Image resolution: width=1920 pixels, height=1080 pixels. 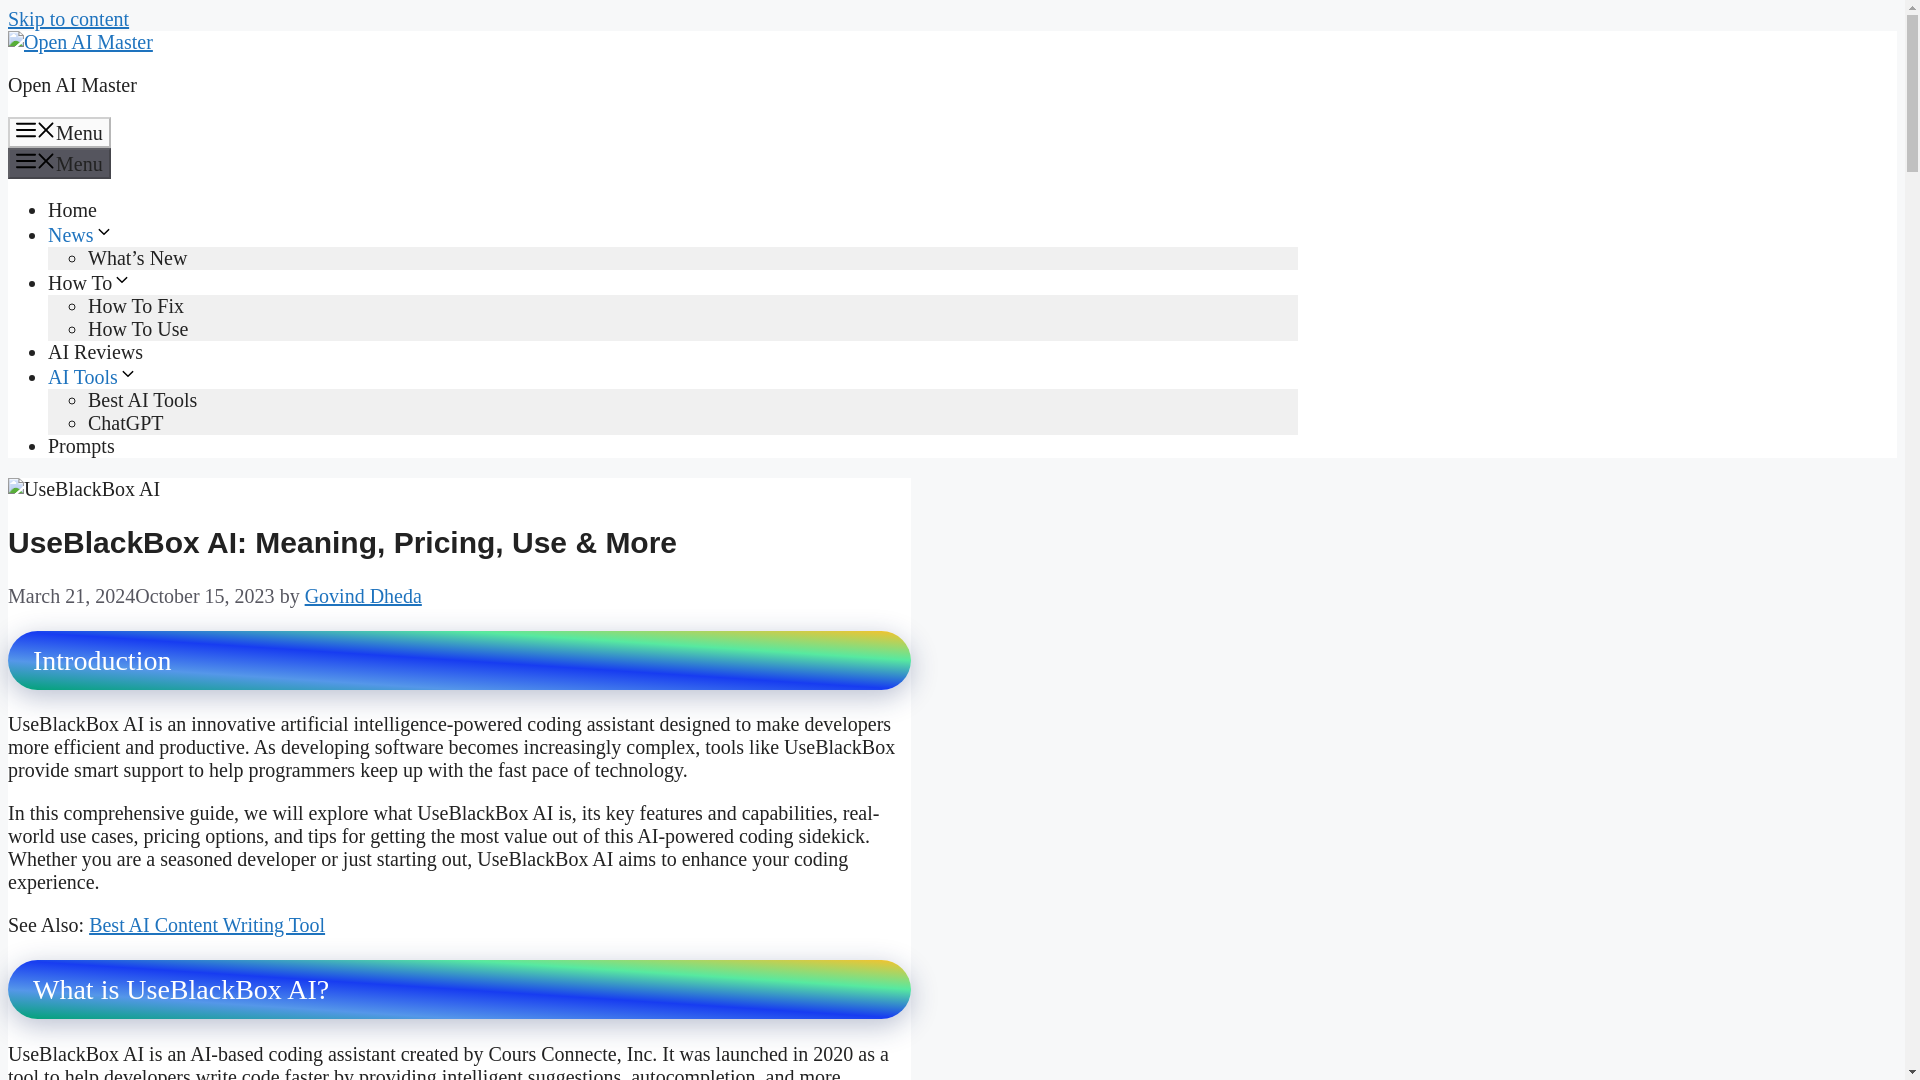 What do you see at coordinates (136, 306) in the screenshot?
I see `How To Fix` at bounding box center [136, 306].